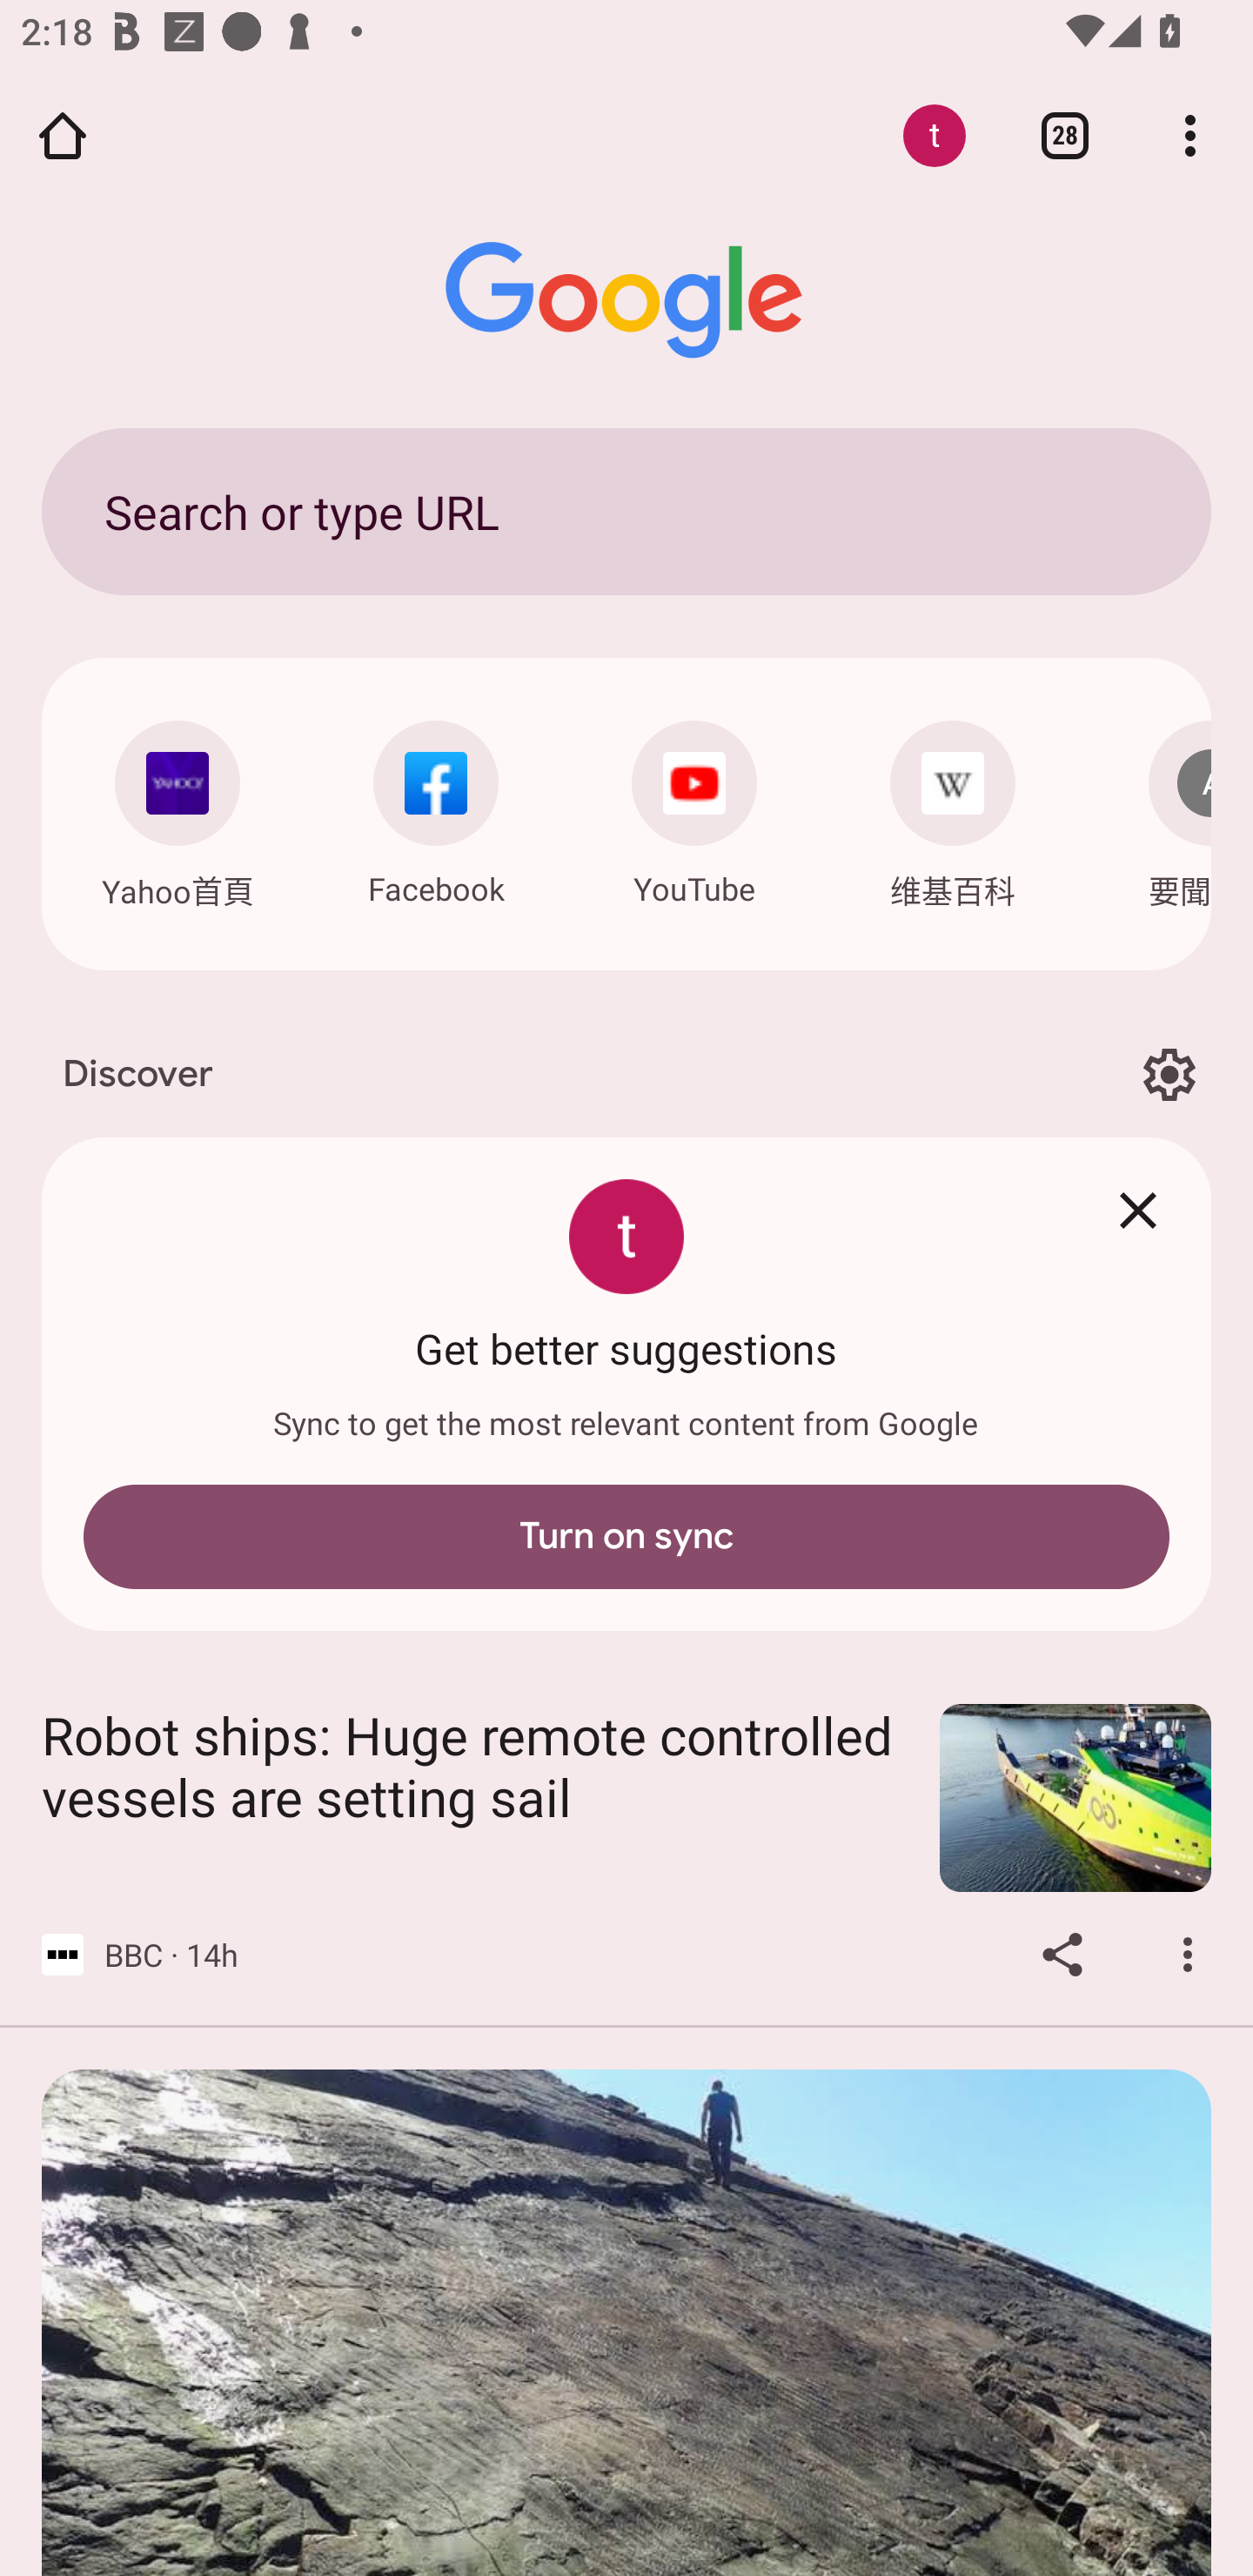 Image resolution: width=1253 pixels, height=2576 pixels. What do you see at coordinates (178, 808) in the screenshot?
I see `Navigate: Yahoo首頁: hk.mobi.yahoo.com Yahoo首頁` at bounding box center [178, 808].